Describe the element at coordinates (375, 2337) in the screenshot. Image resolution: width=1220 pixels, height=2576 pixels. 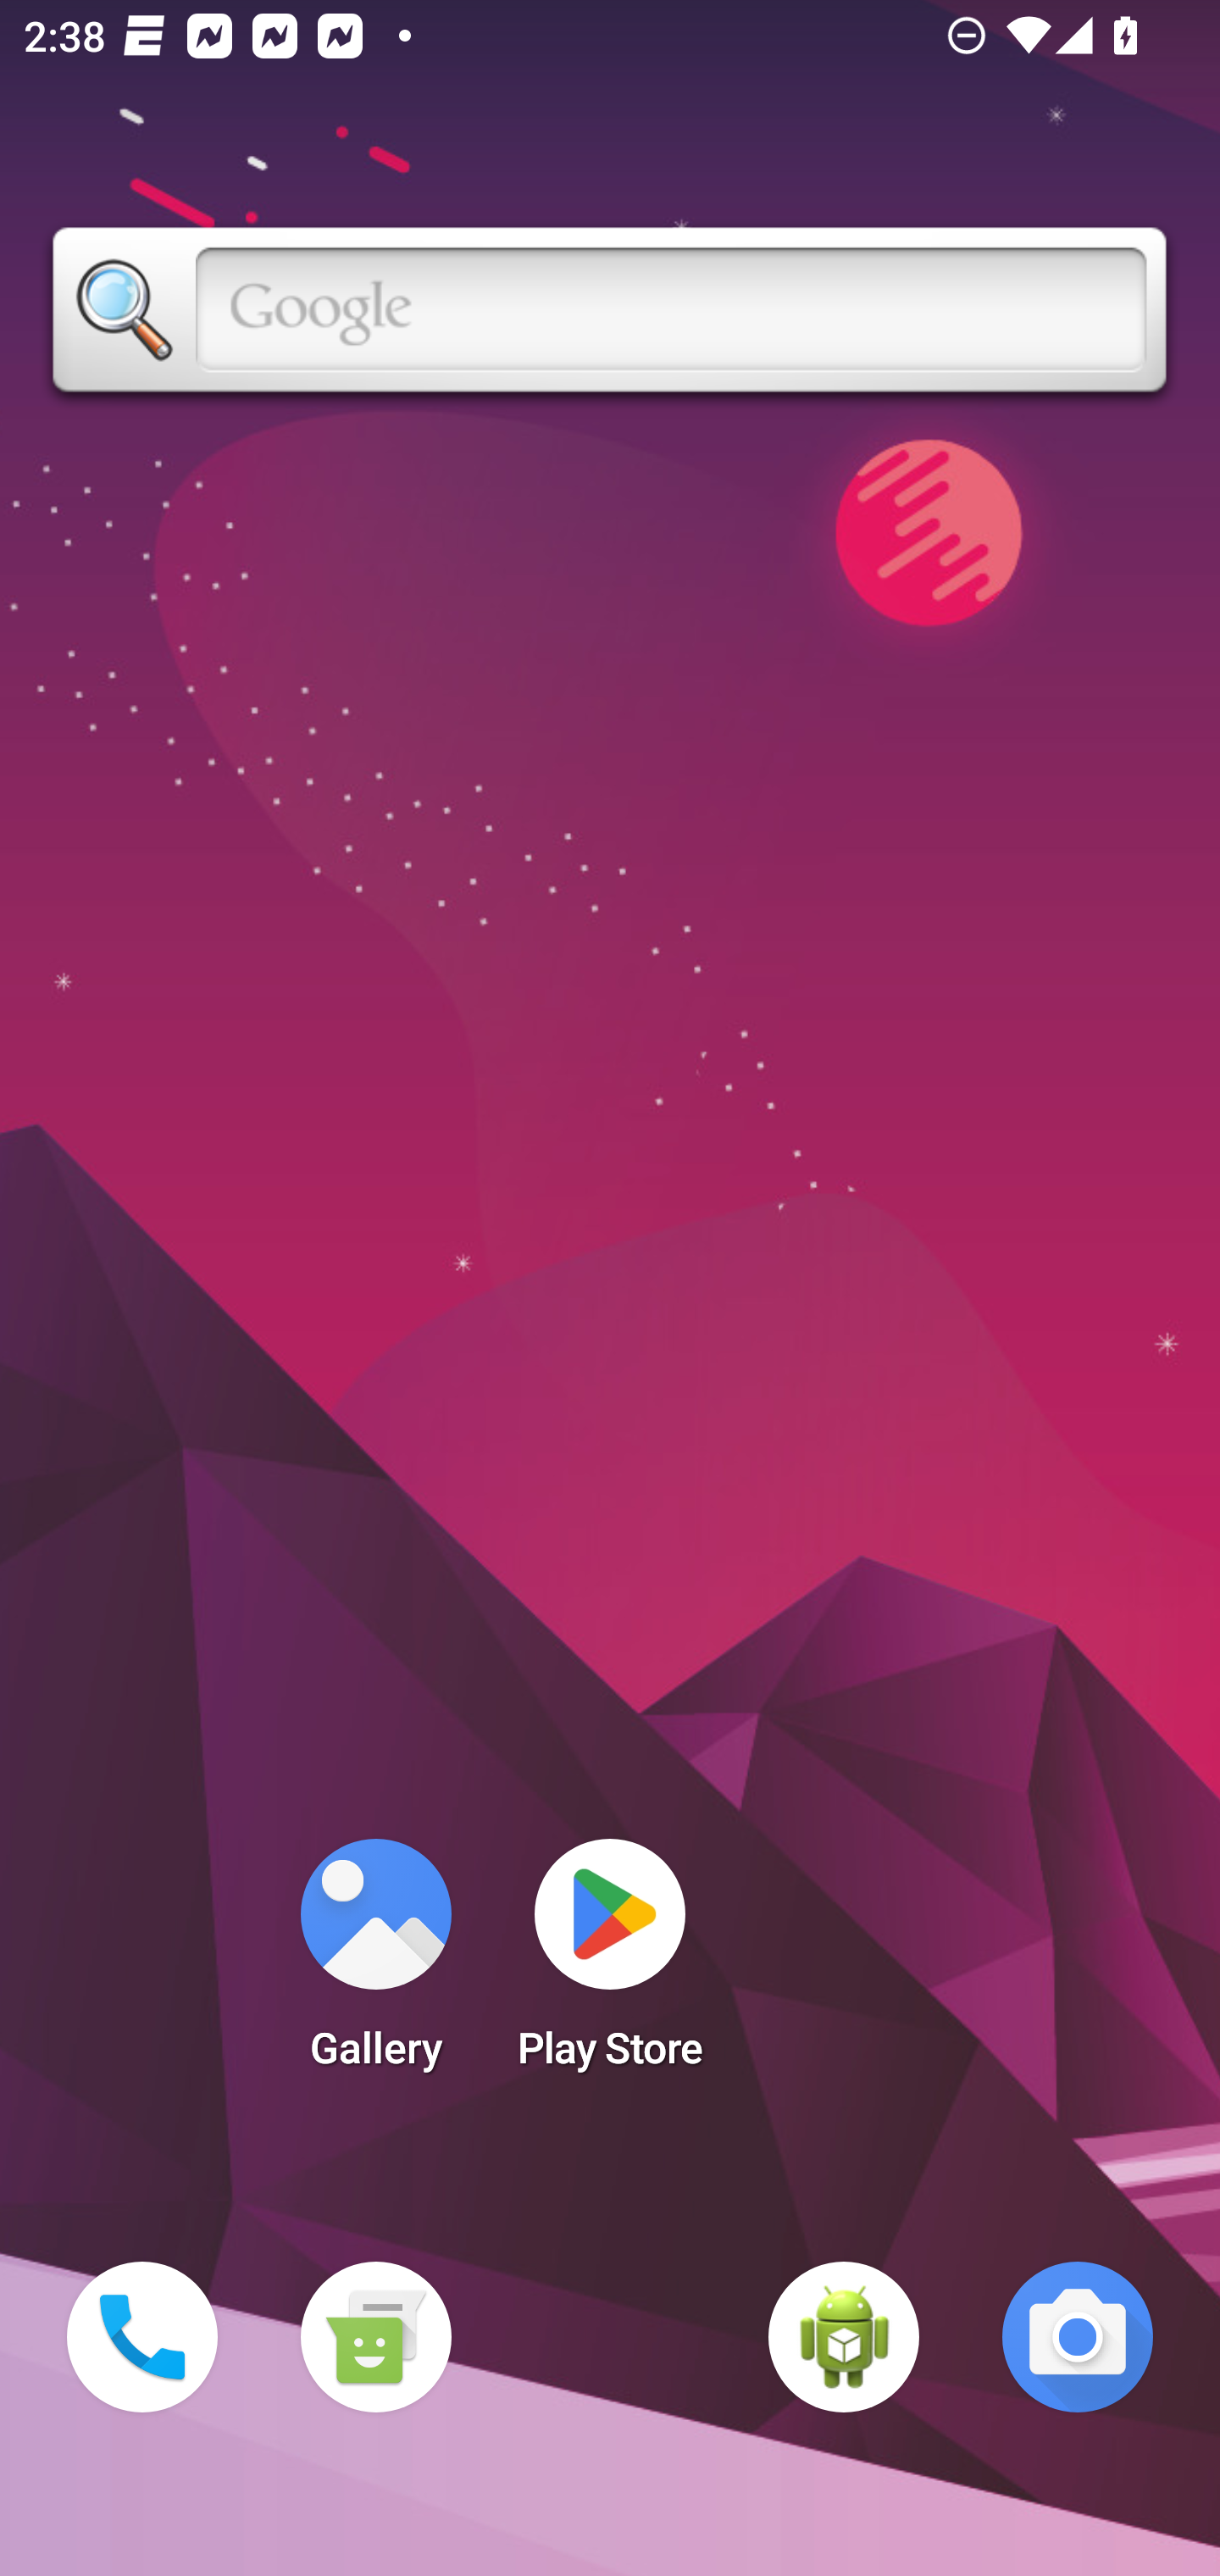
I see `Messaging` at that location.